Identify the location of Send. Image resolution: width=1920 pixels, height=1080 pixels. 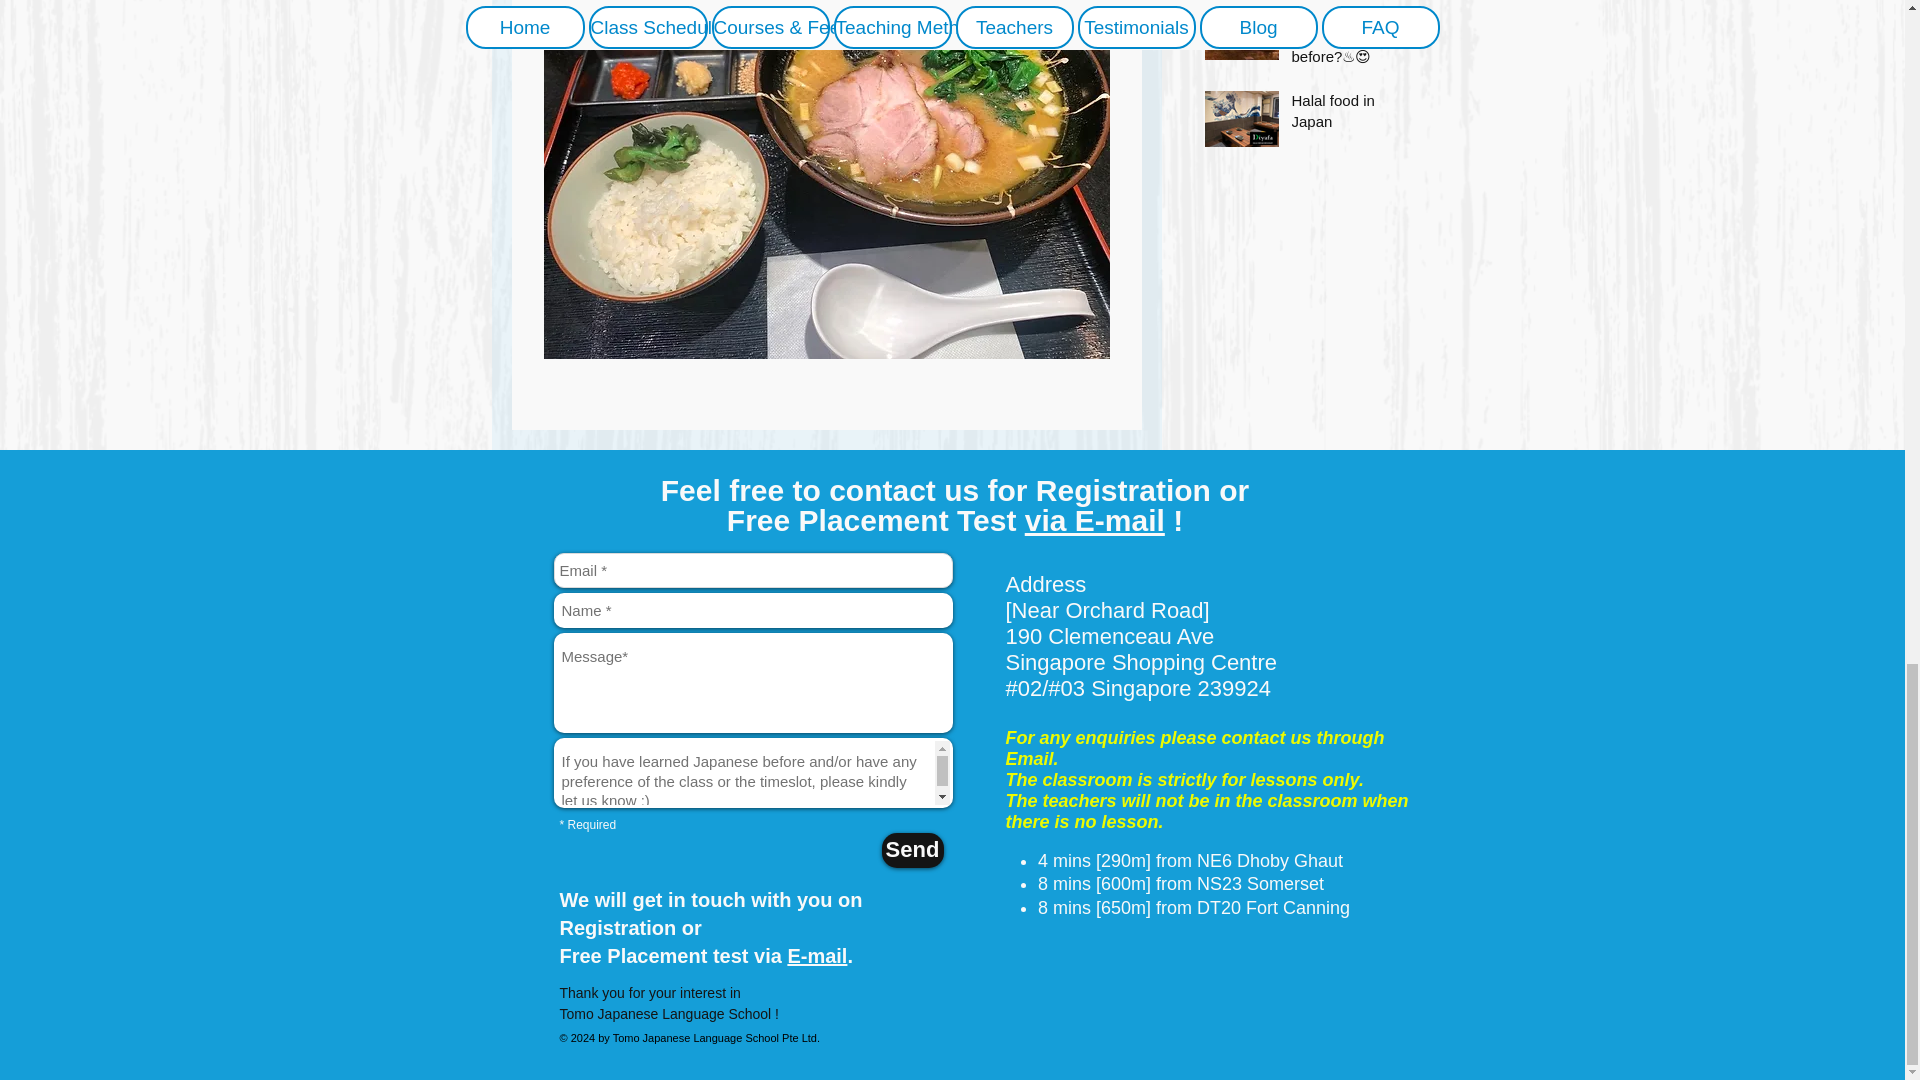
(912, 850).